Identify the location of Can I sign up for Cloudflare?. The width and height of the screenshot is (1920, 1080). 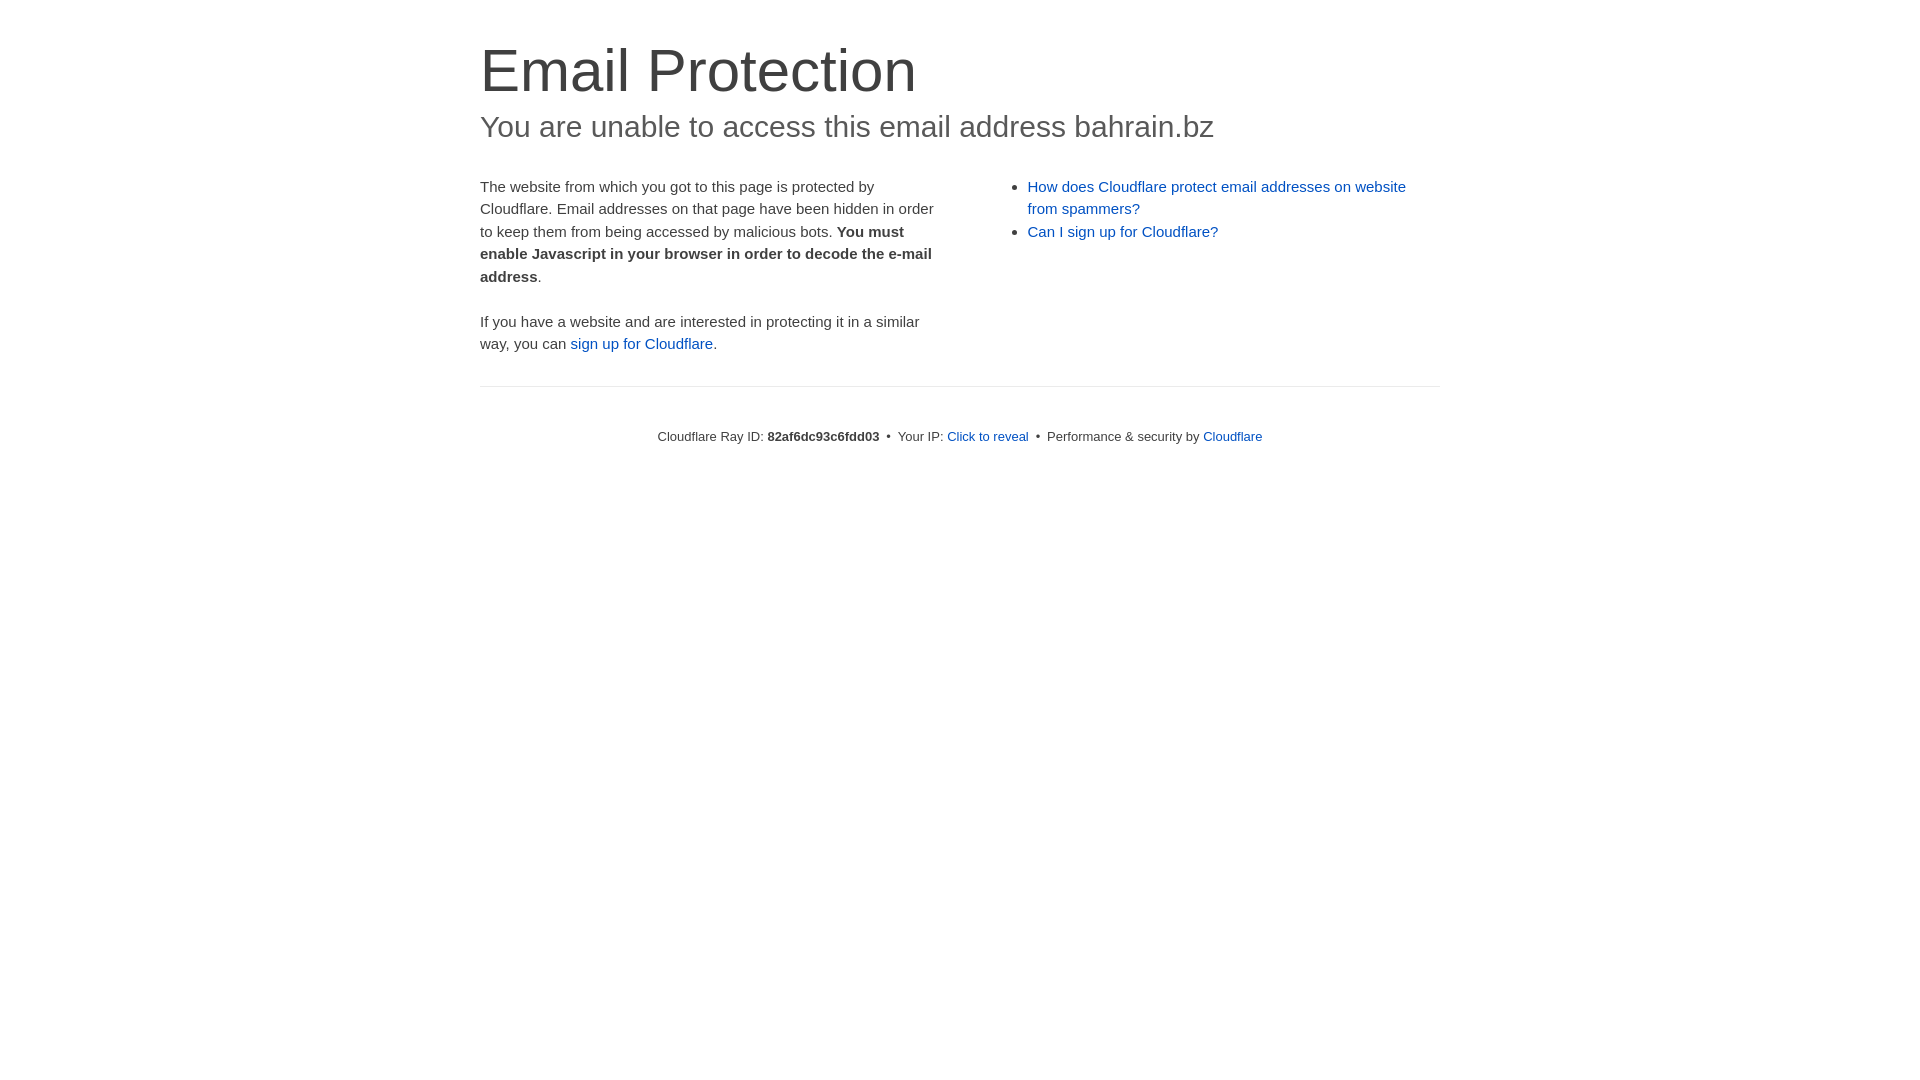
(1124, 232).